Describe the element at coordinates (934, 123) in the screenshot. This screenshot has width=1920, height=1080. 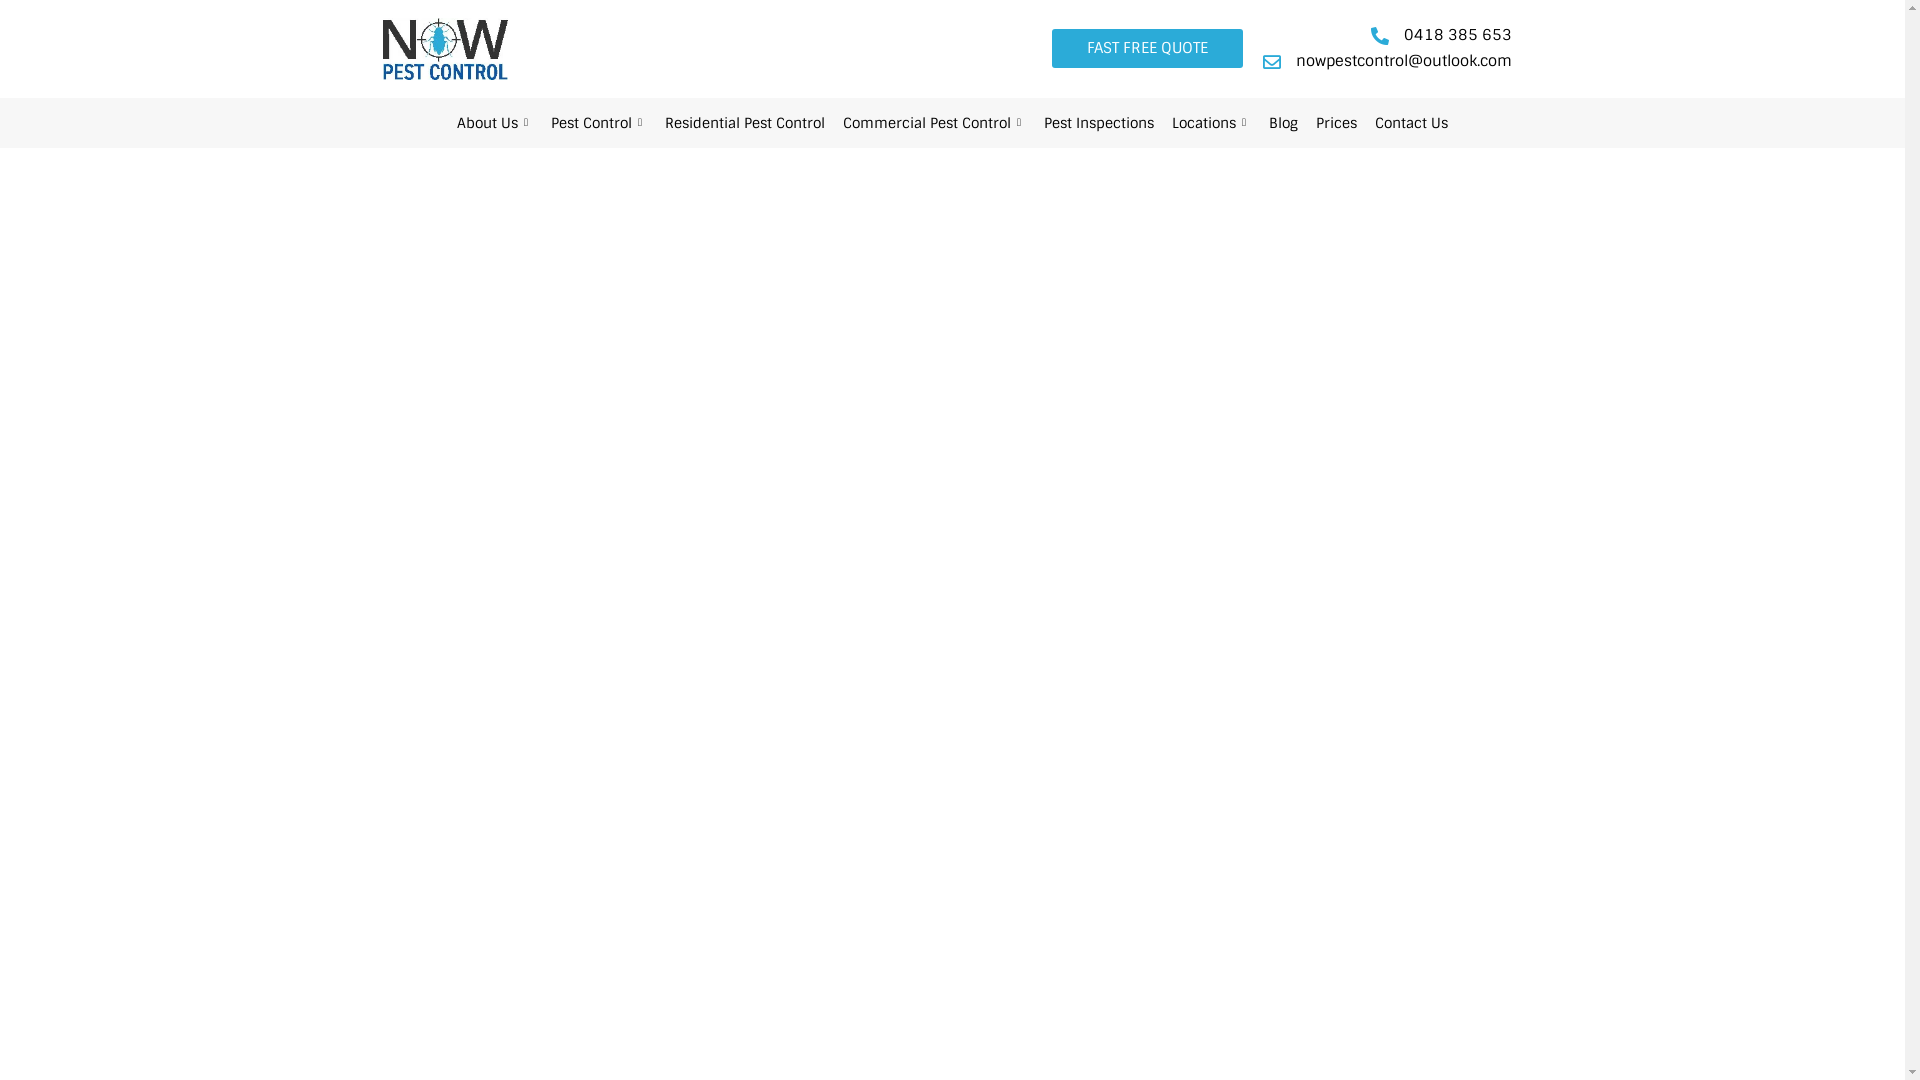
I see `Commercial Pest Control` at that location.